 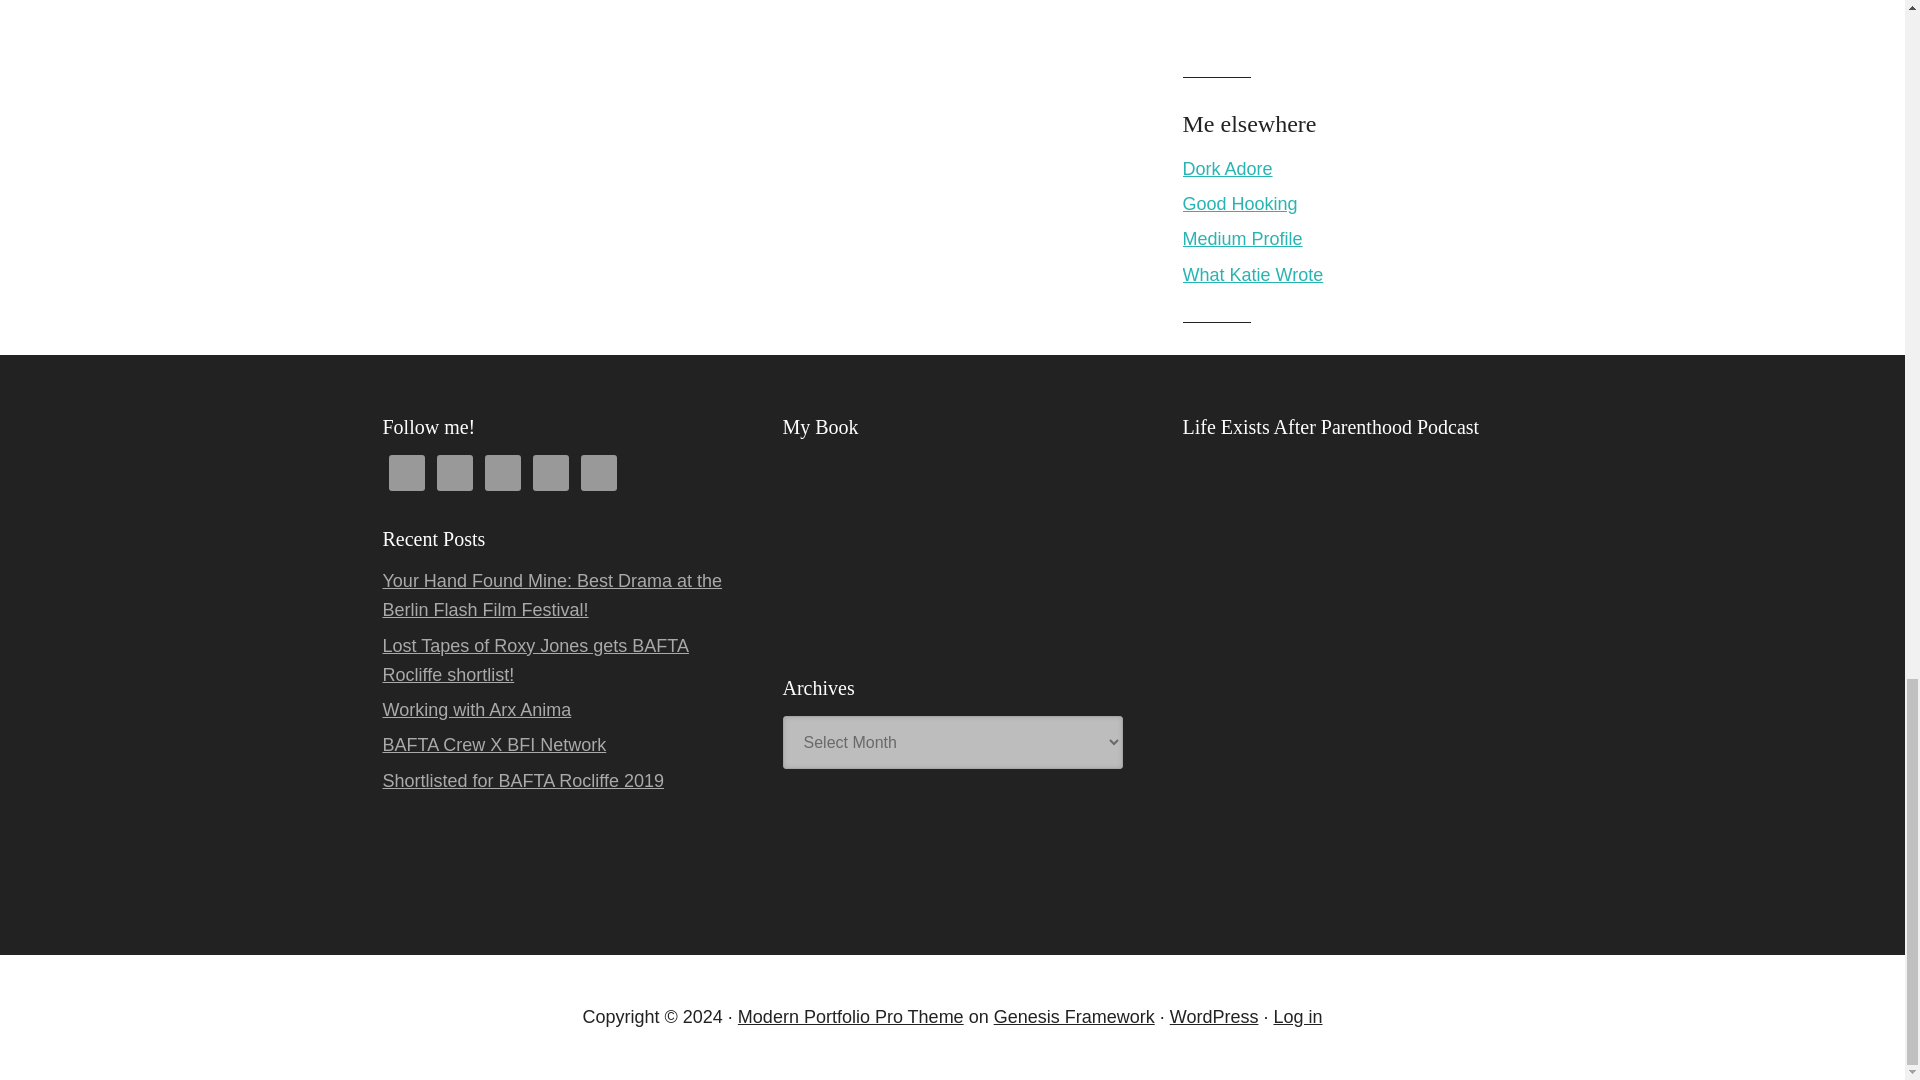 What do you see at coordinates (522, 780) in the screenshot?
I see `Shortlisted for BAFTA Rocliffe 2019` at bounding box center [522, 780].